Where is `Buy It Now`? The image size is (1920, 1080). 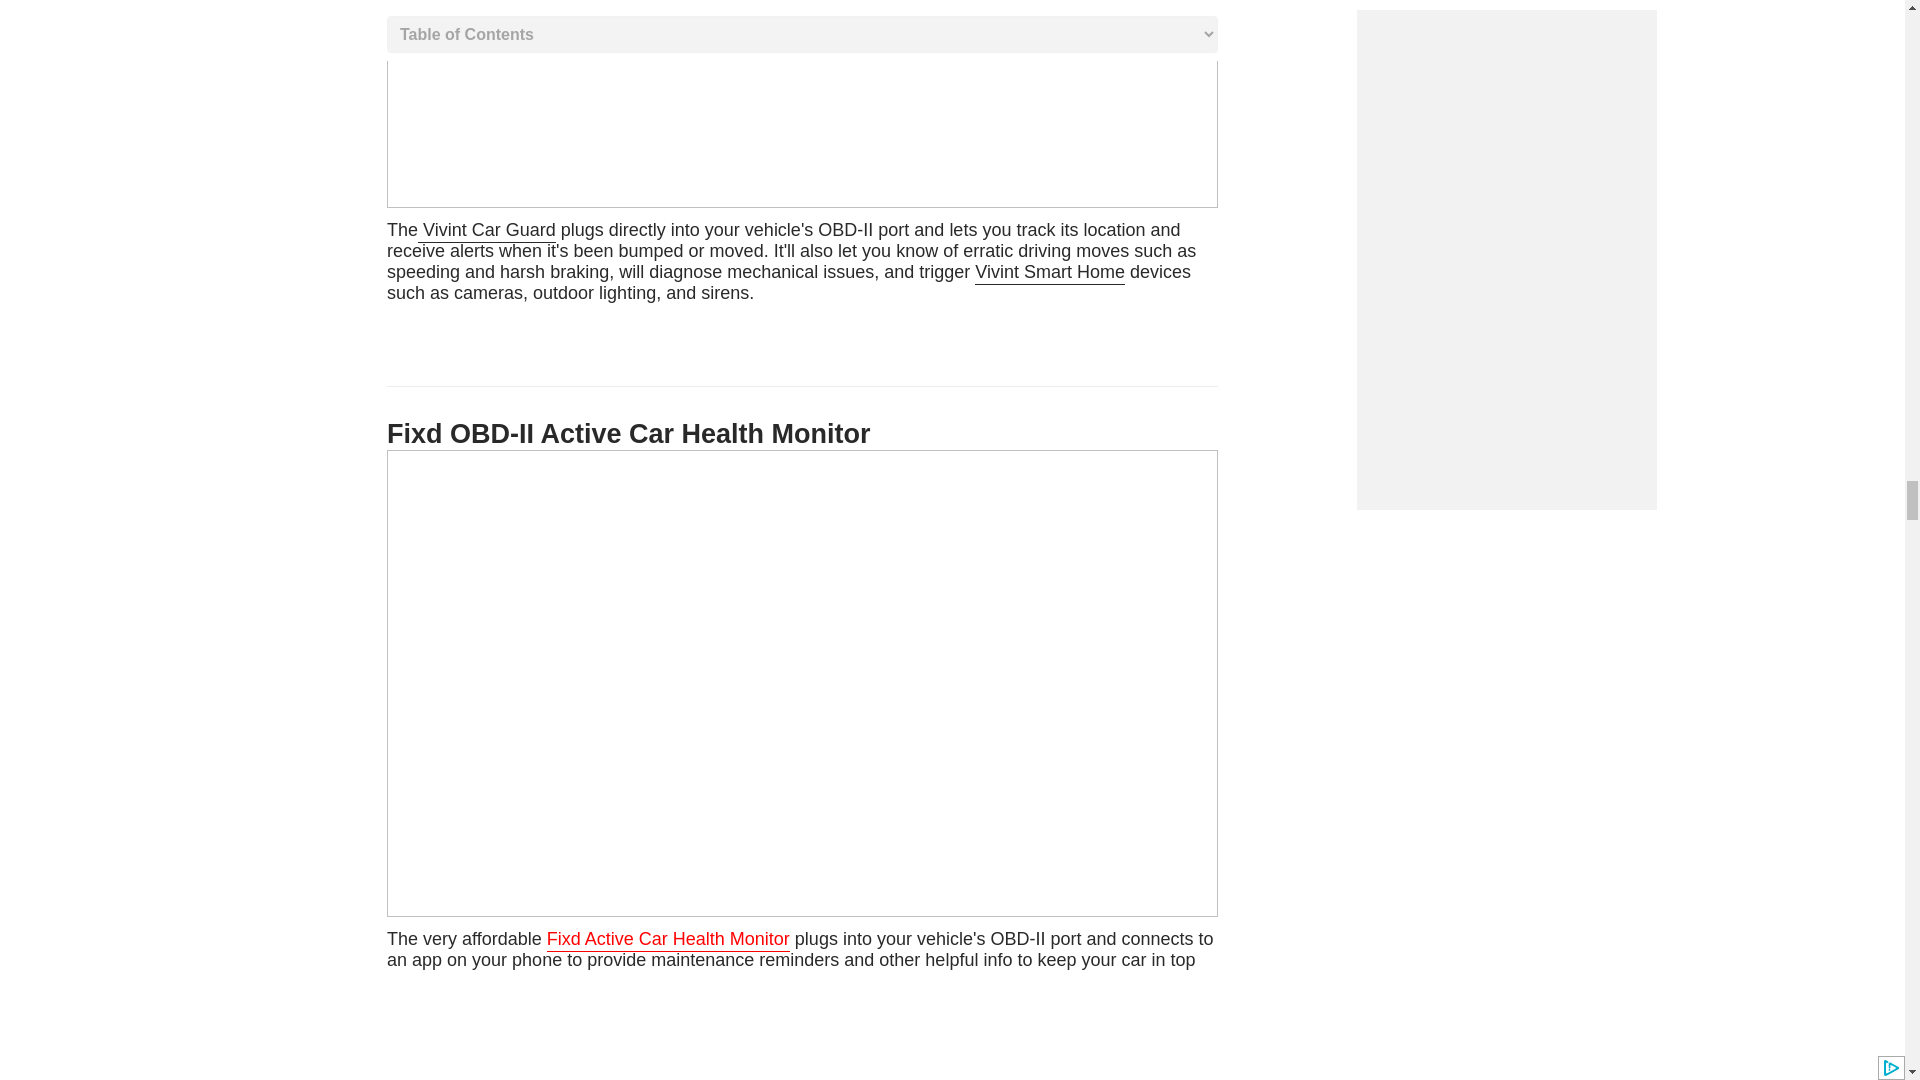 Buy It Now is located at coordinates (800, 1004).